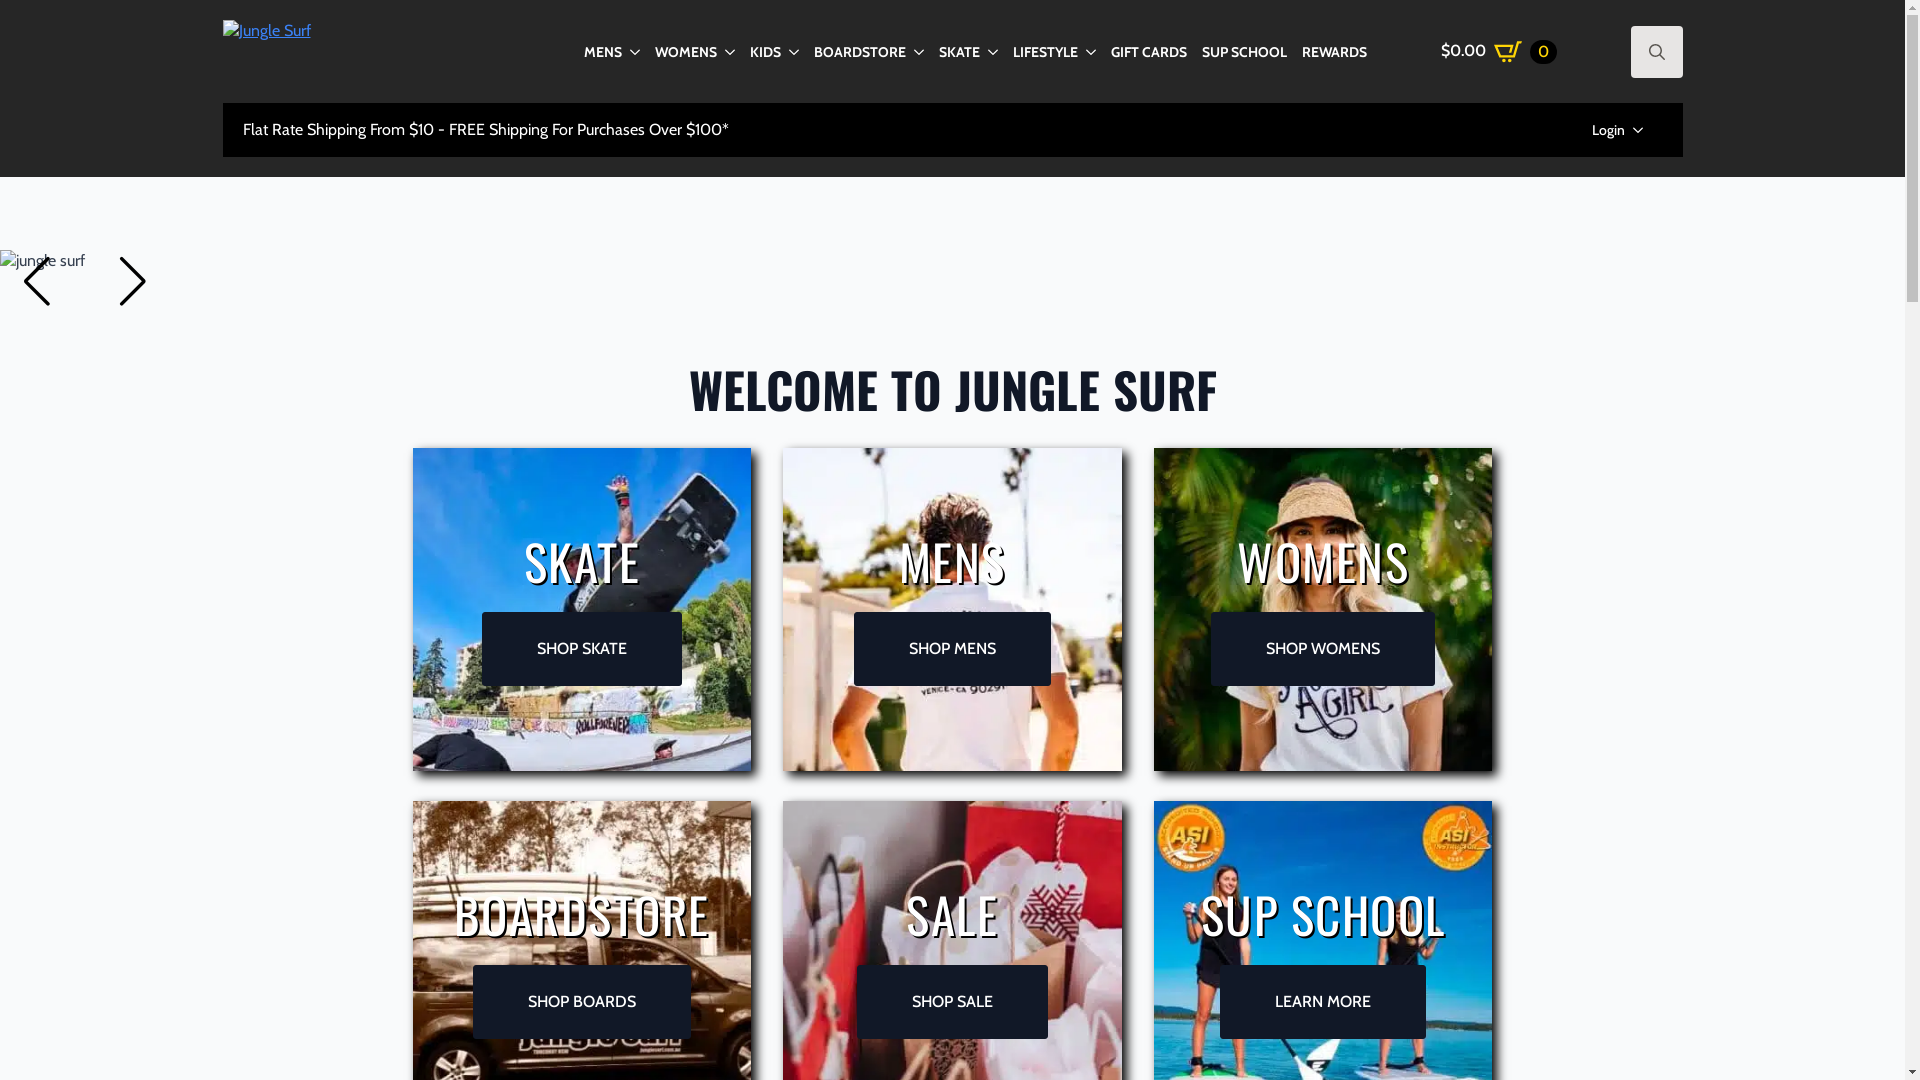  What do you see at coordinates (766, 51) in the screenshot?
I see `KIDS` at bounding box center [766, 51].